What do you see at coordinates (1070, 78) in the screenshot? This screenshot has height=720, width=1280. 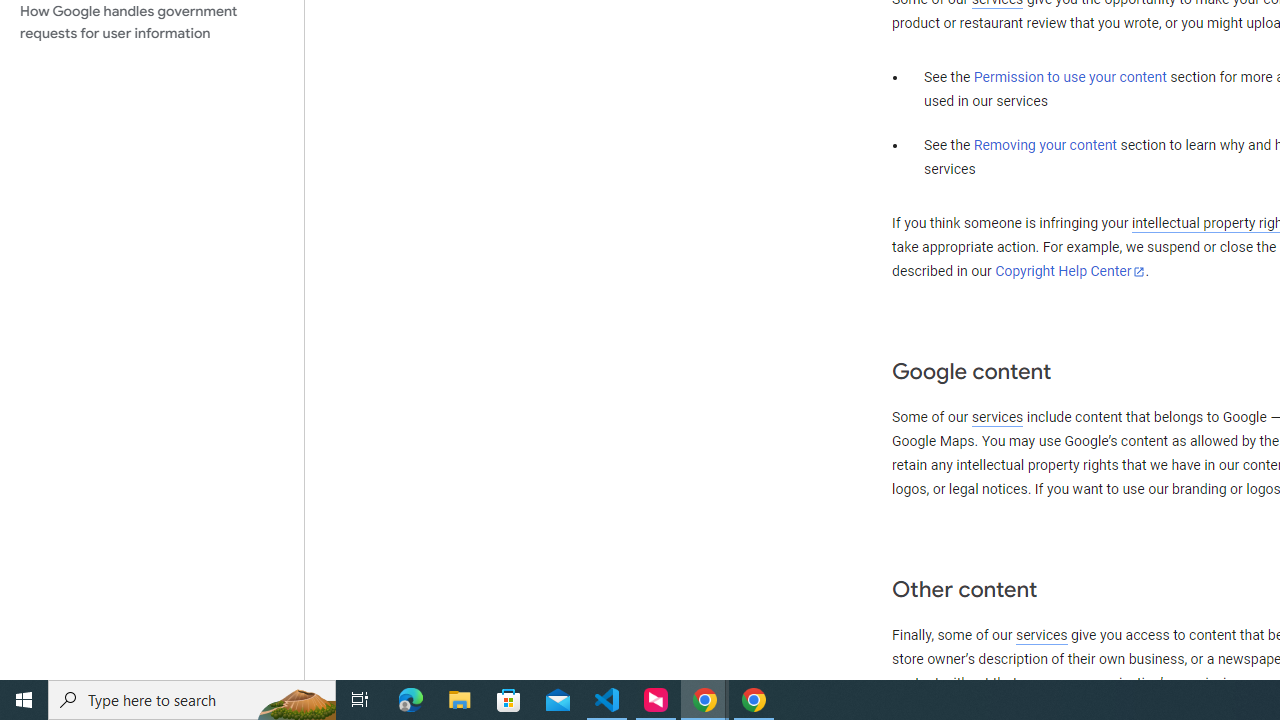 I see `Permission to use your content` at bounding box center [1070, 78].